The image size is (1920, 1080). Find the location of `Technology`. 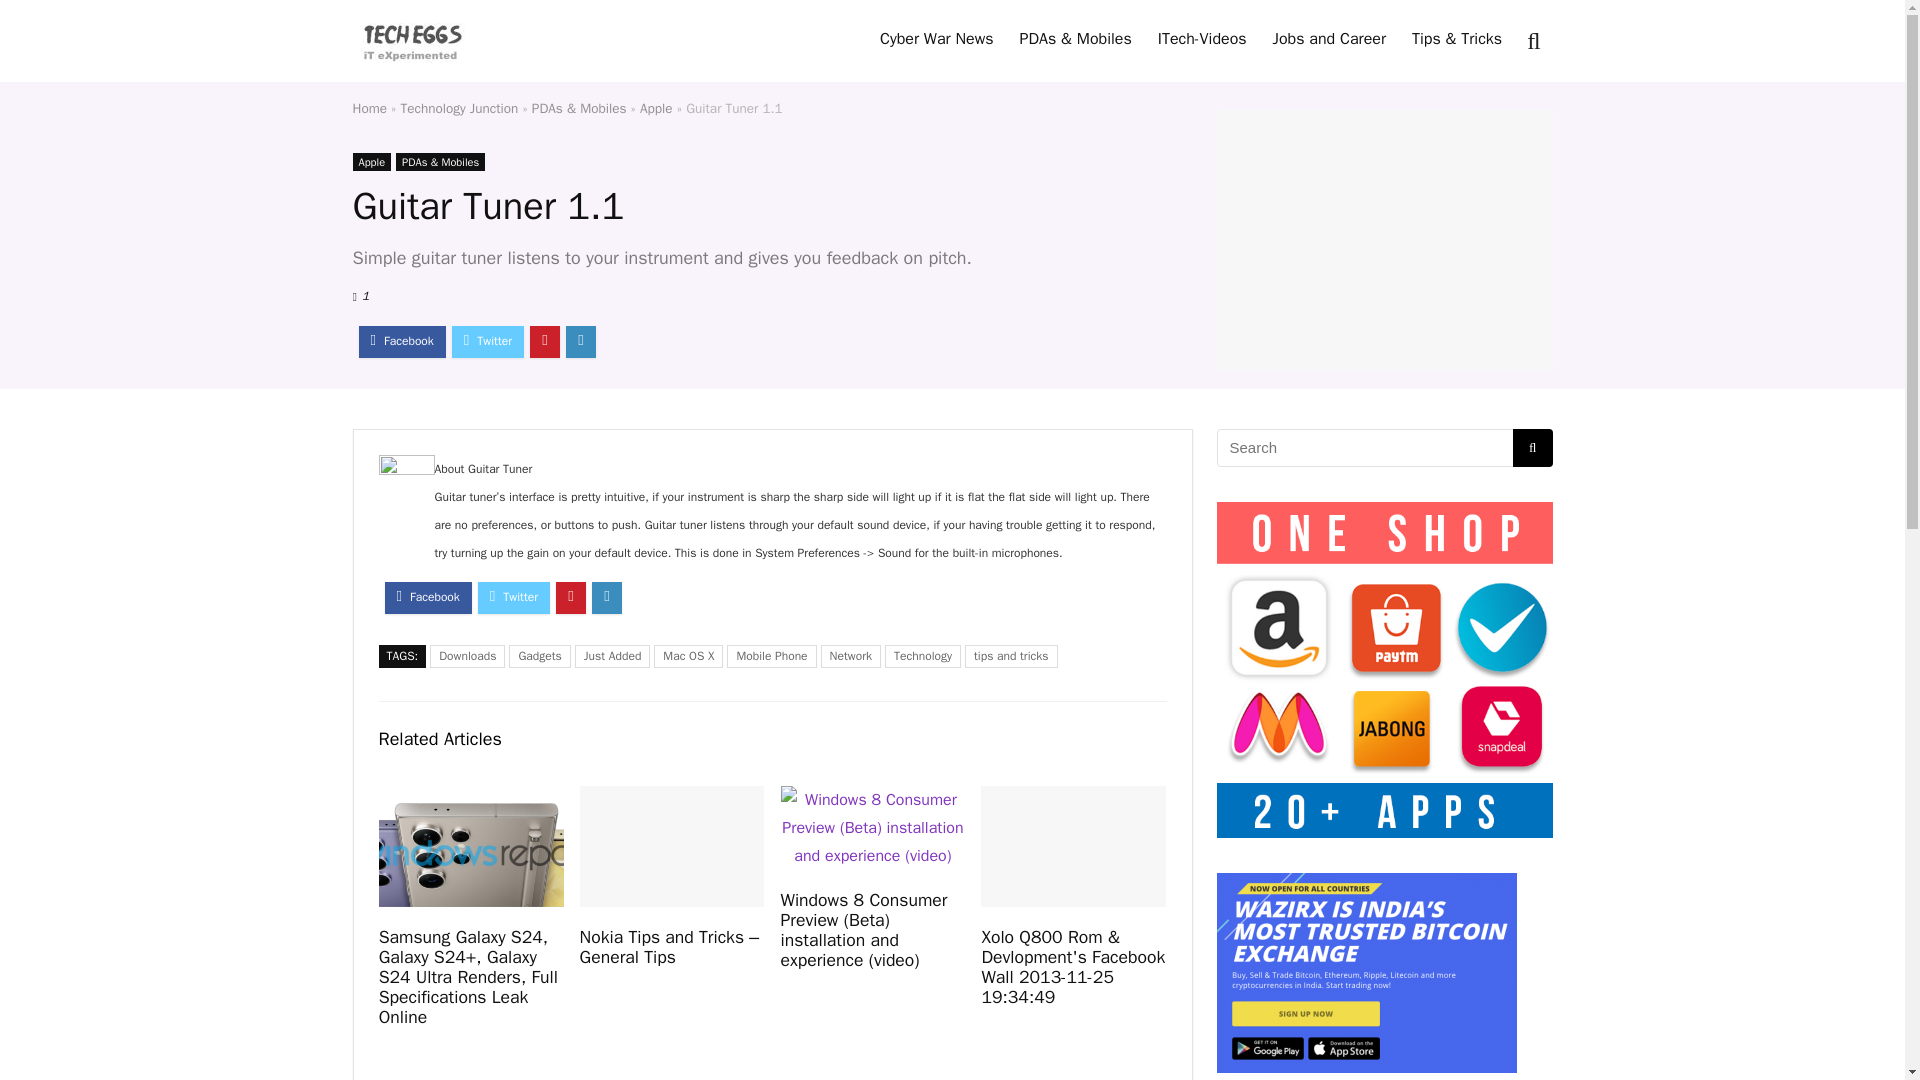

Technology is located at coordinates (923, 656).